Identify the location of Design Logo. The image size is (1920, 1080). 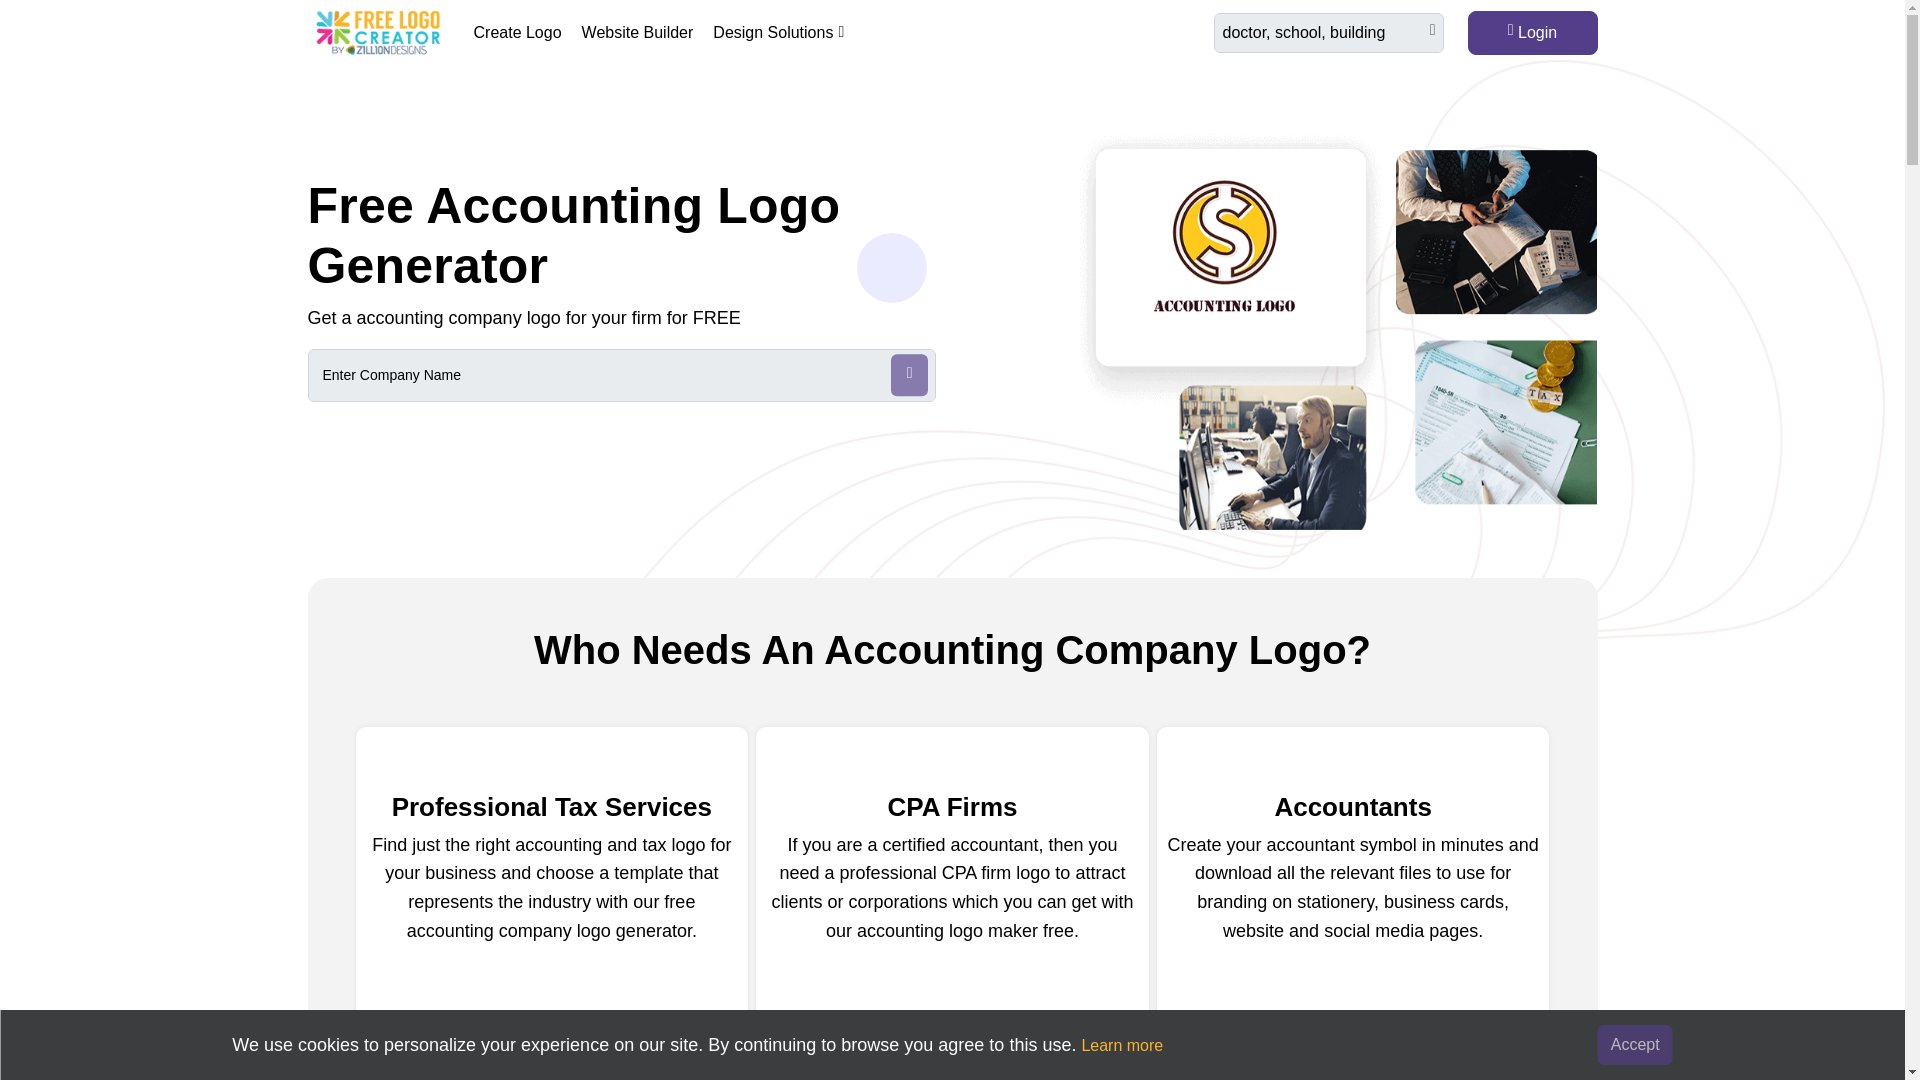
(427, 454).